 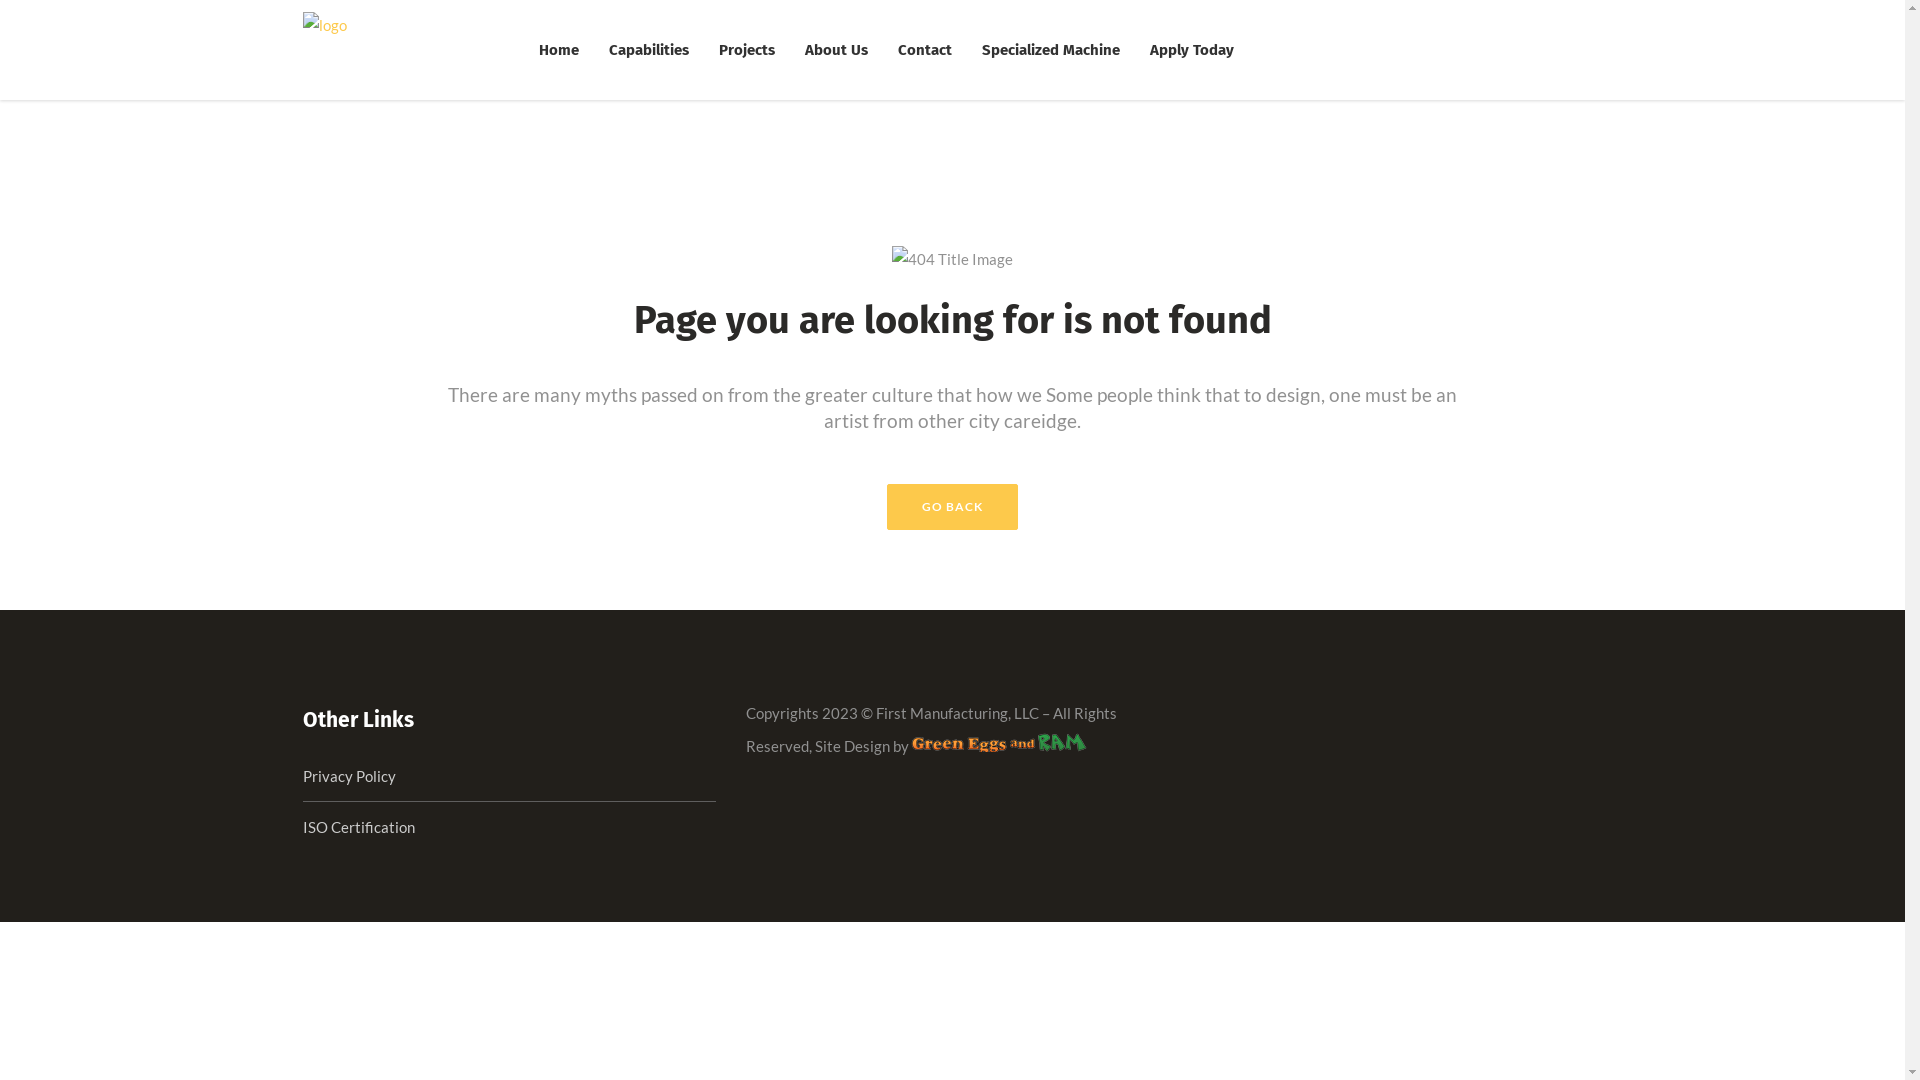 I want to click on Apply Today, so click(x=1191, y=50).